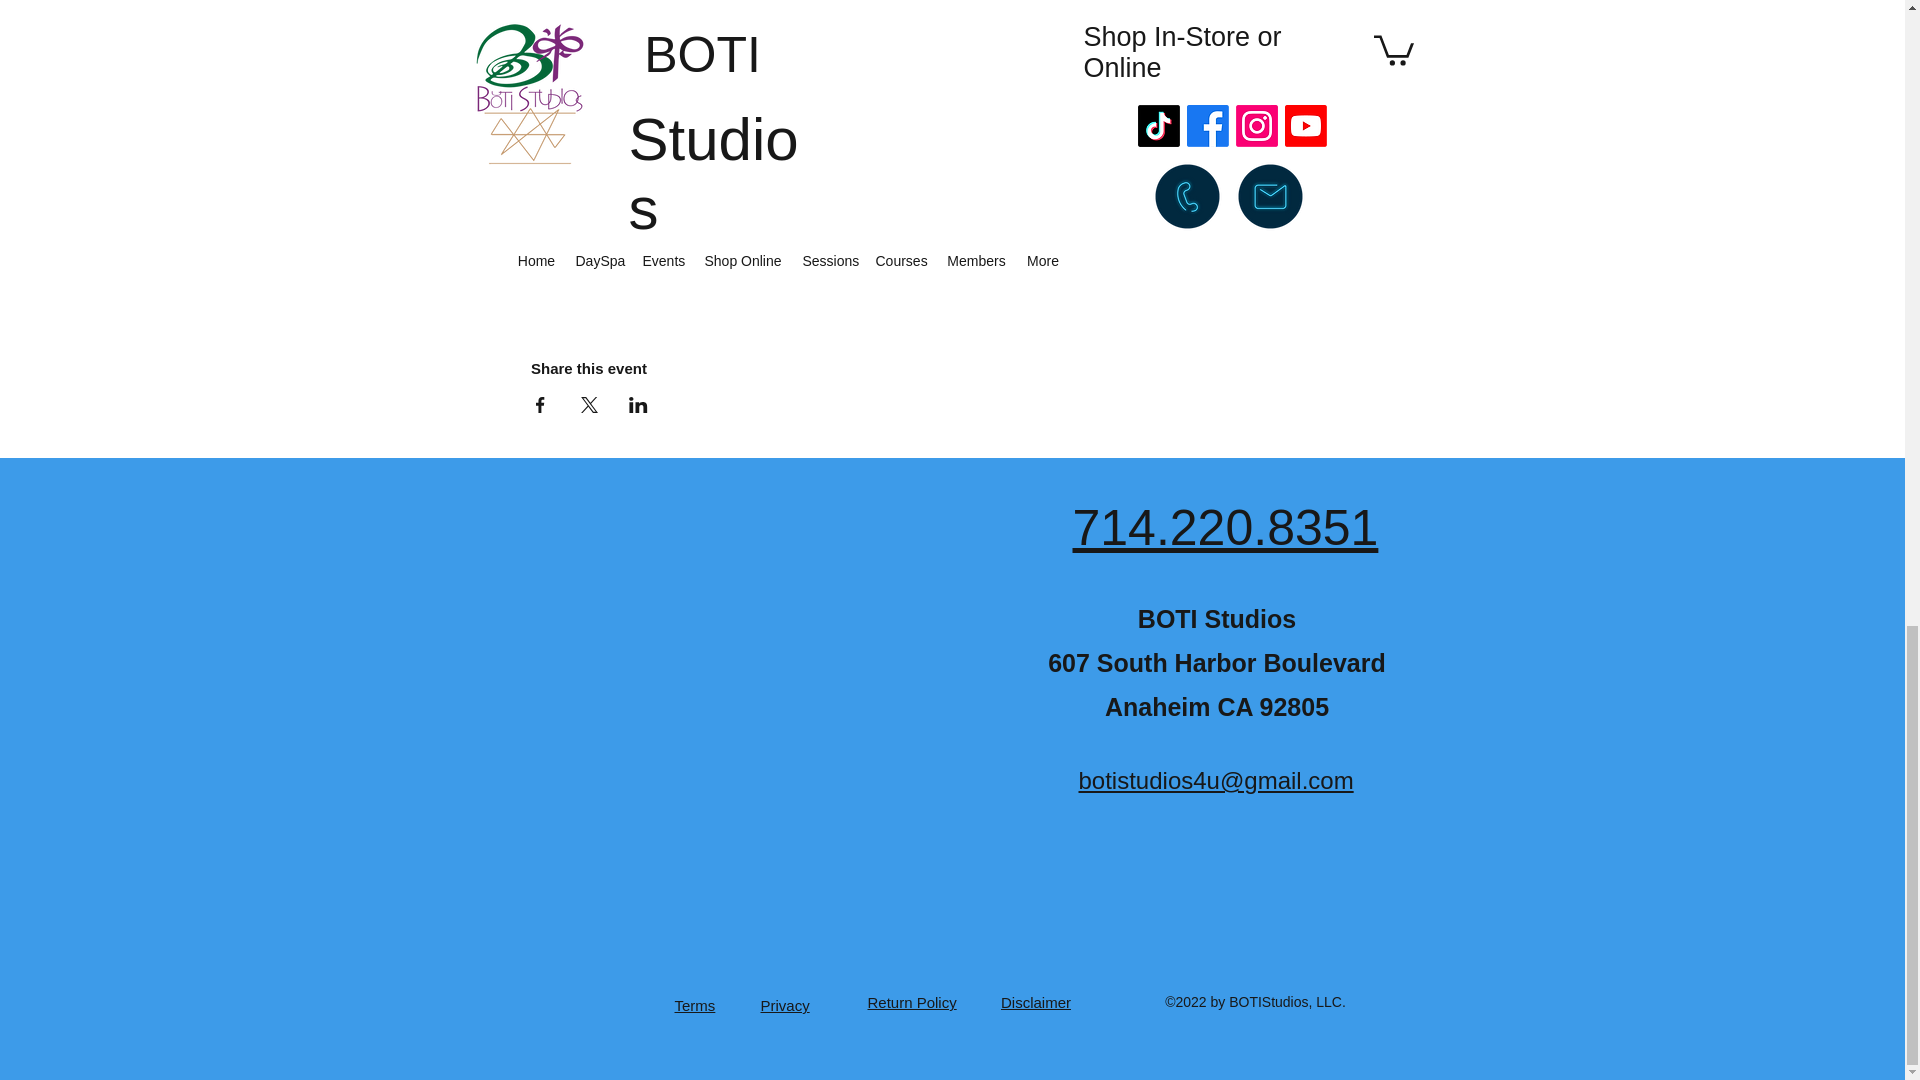 The width and height of the screenshot is (1920, 1080). What do you see at coordinates (912, 1002) in the screenshot?
I see `Return Policy` at bounding box center [912, 1002].